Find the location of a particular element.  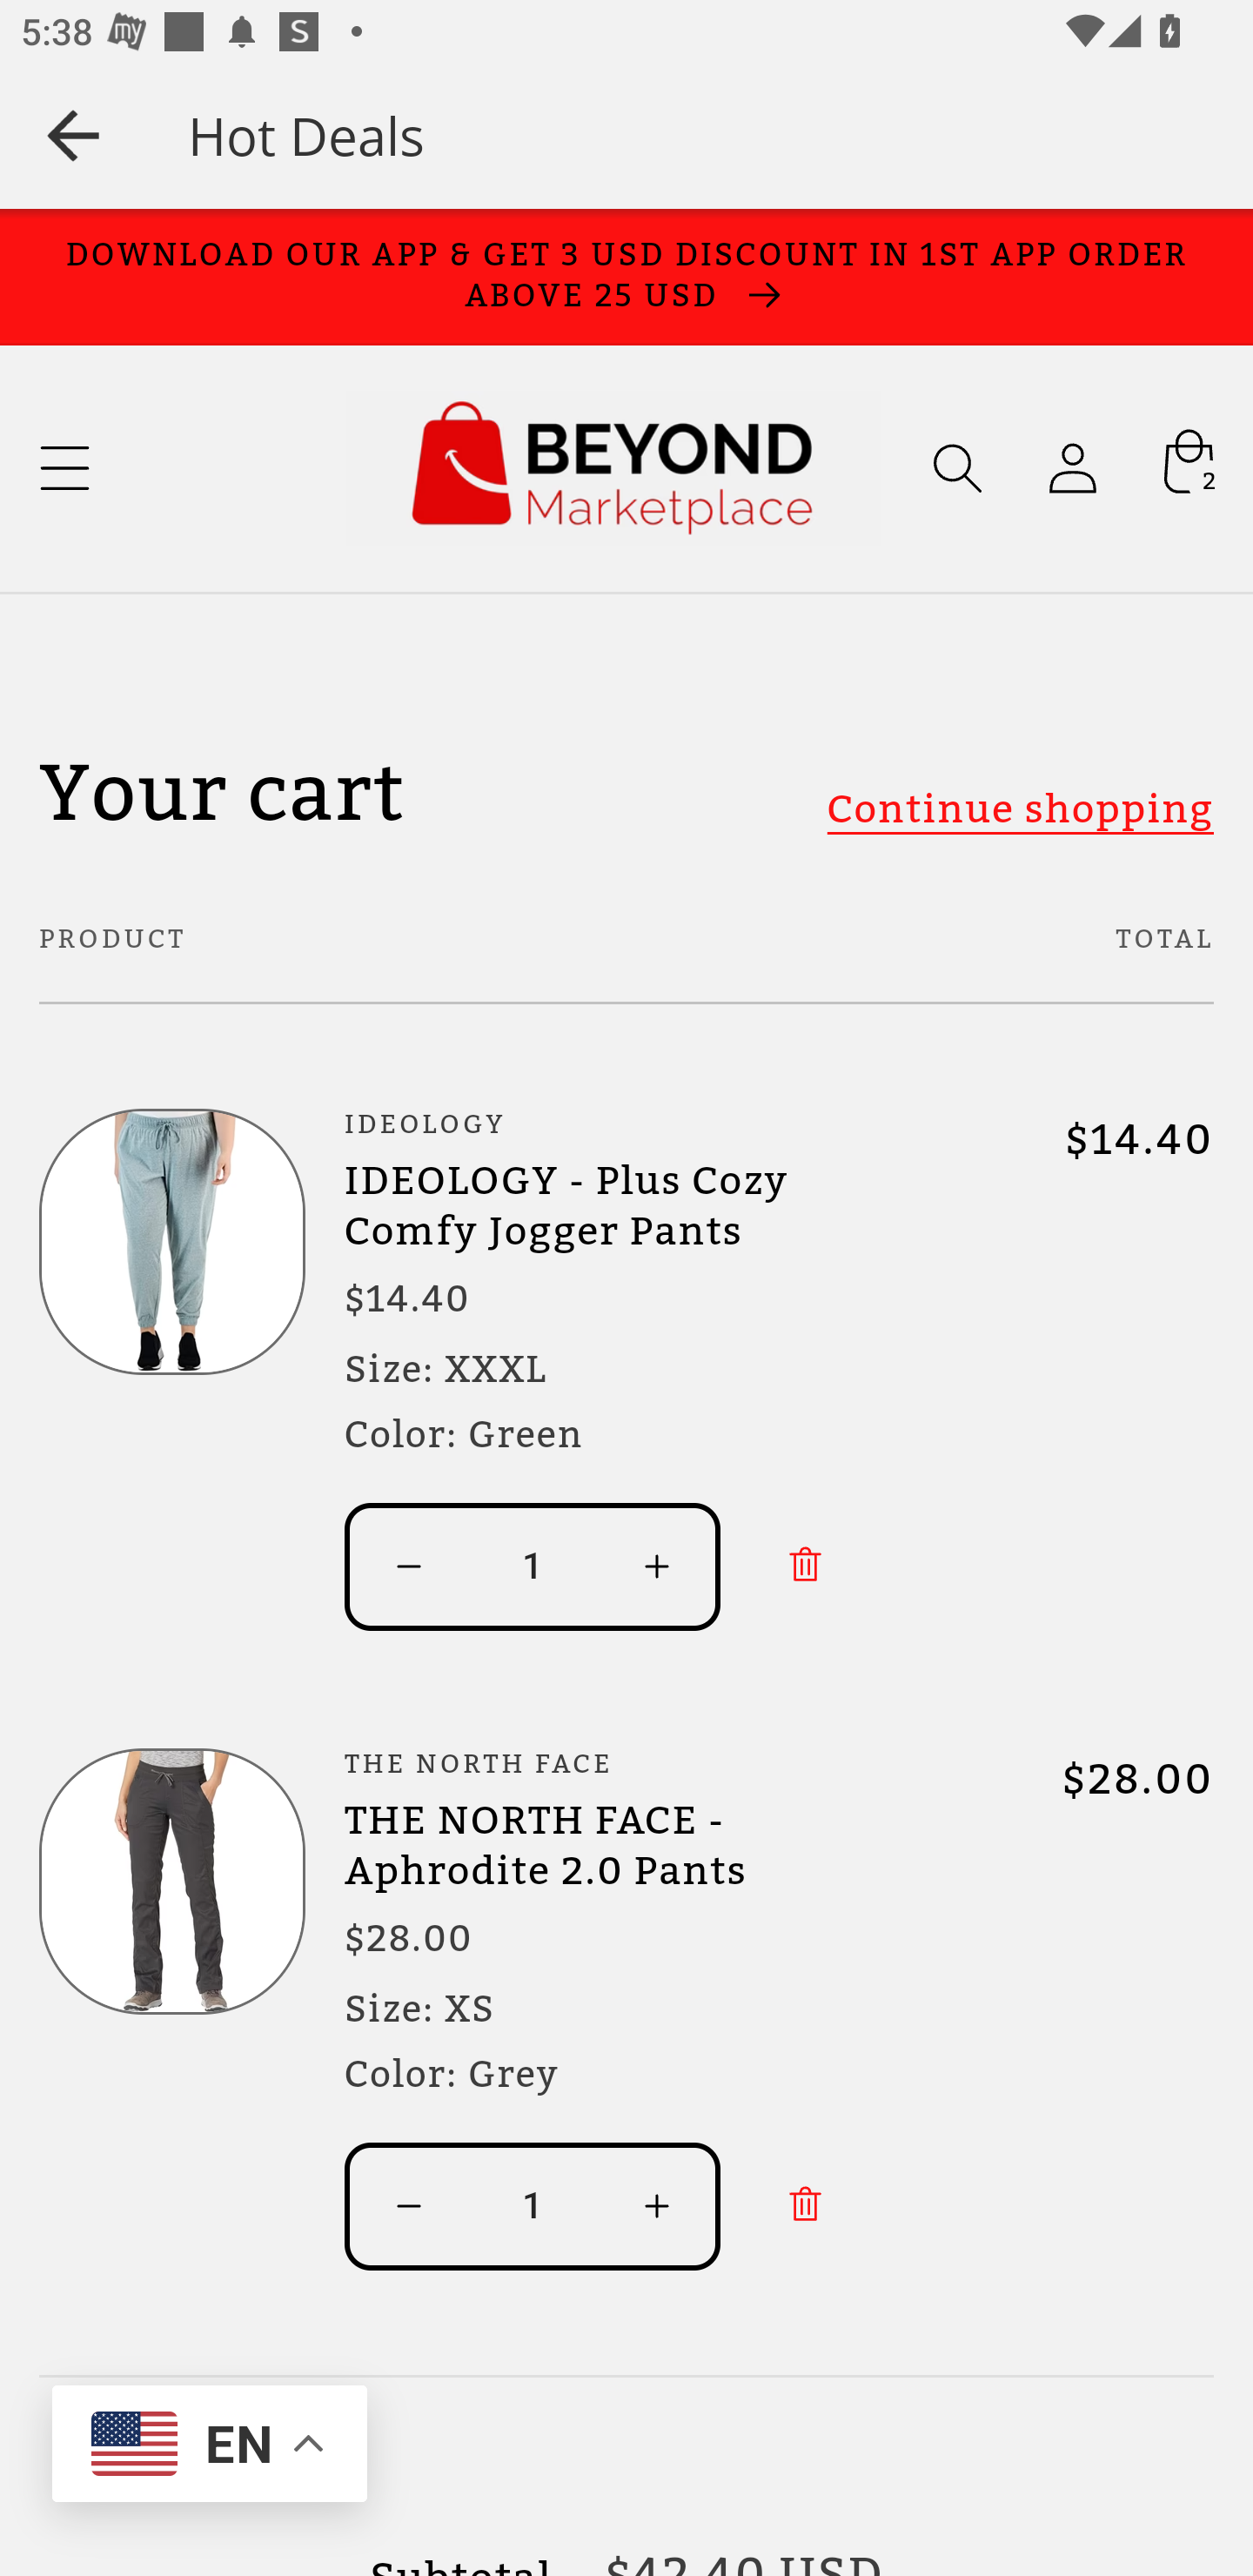

IDEOLOGY - Plus Cozy Comfy Jogger Pants is located at coordinates (627, 1206).